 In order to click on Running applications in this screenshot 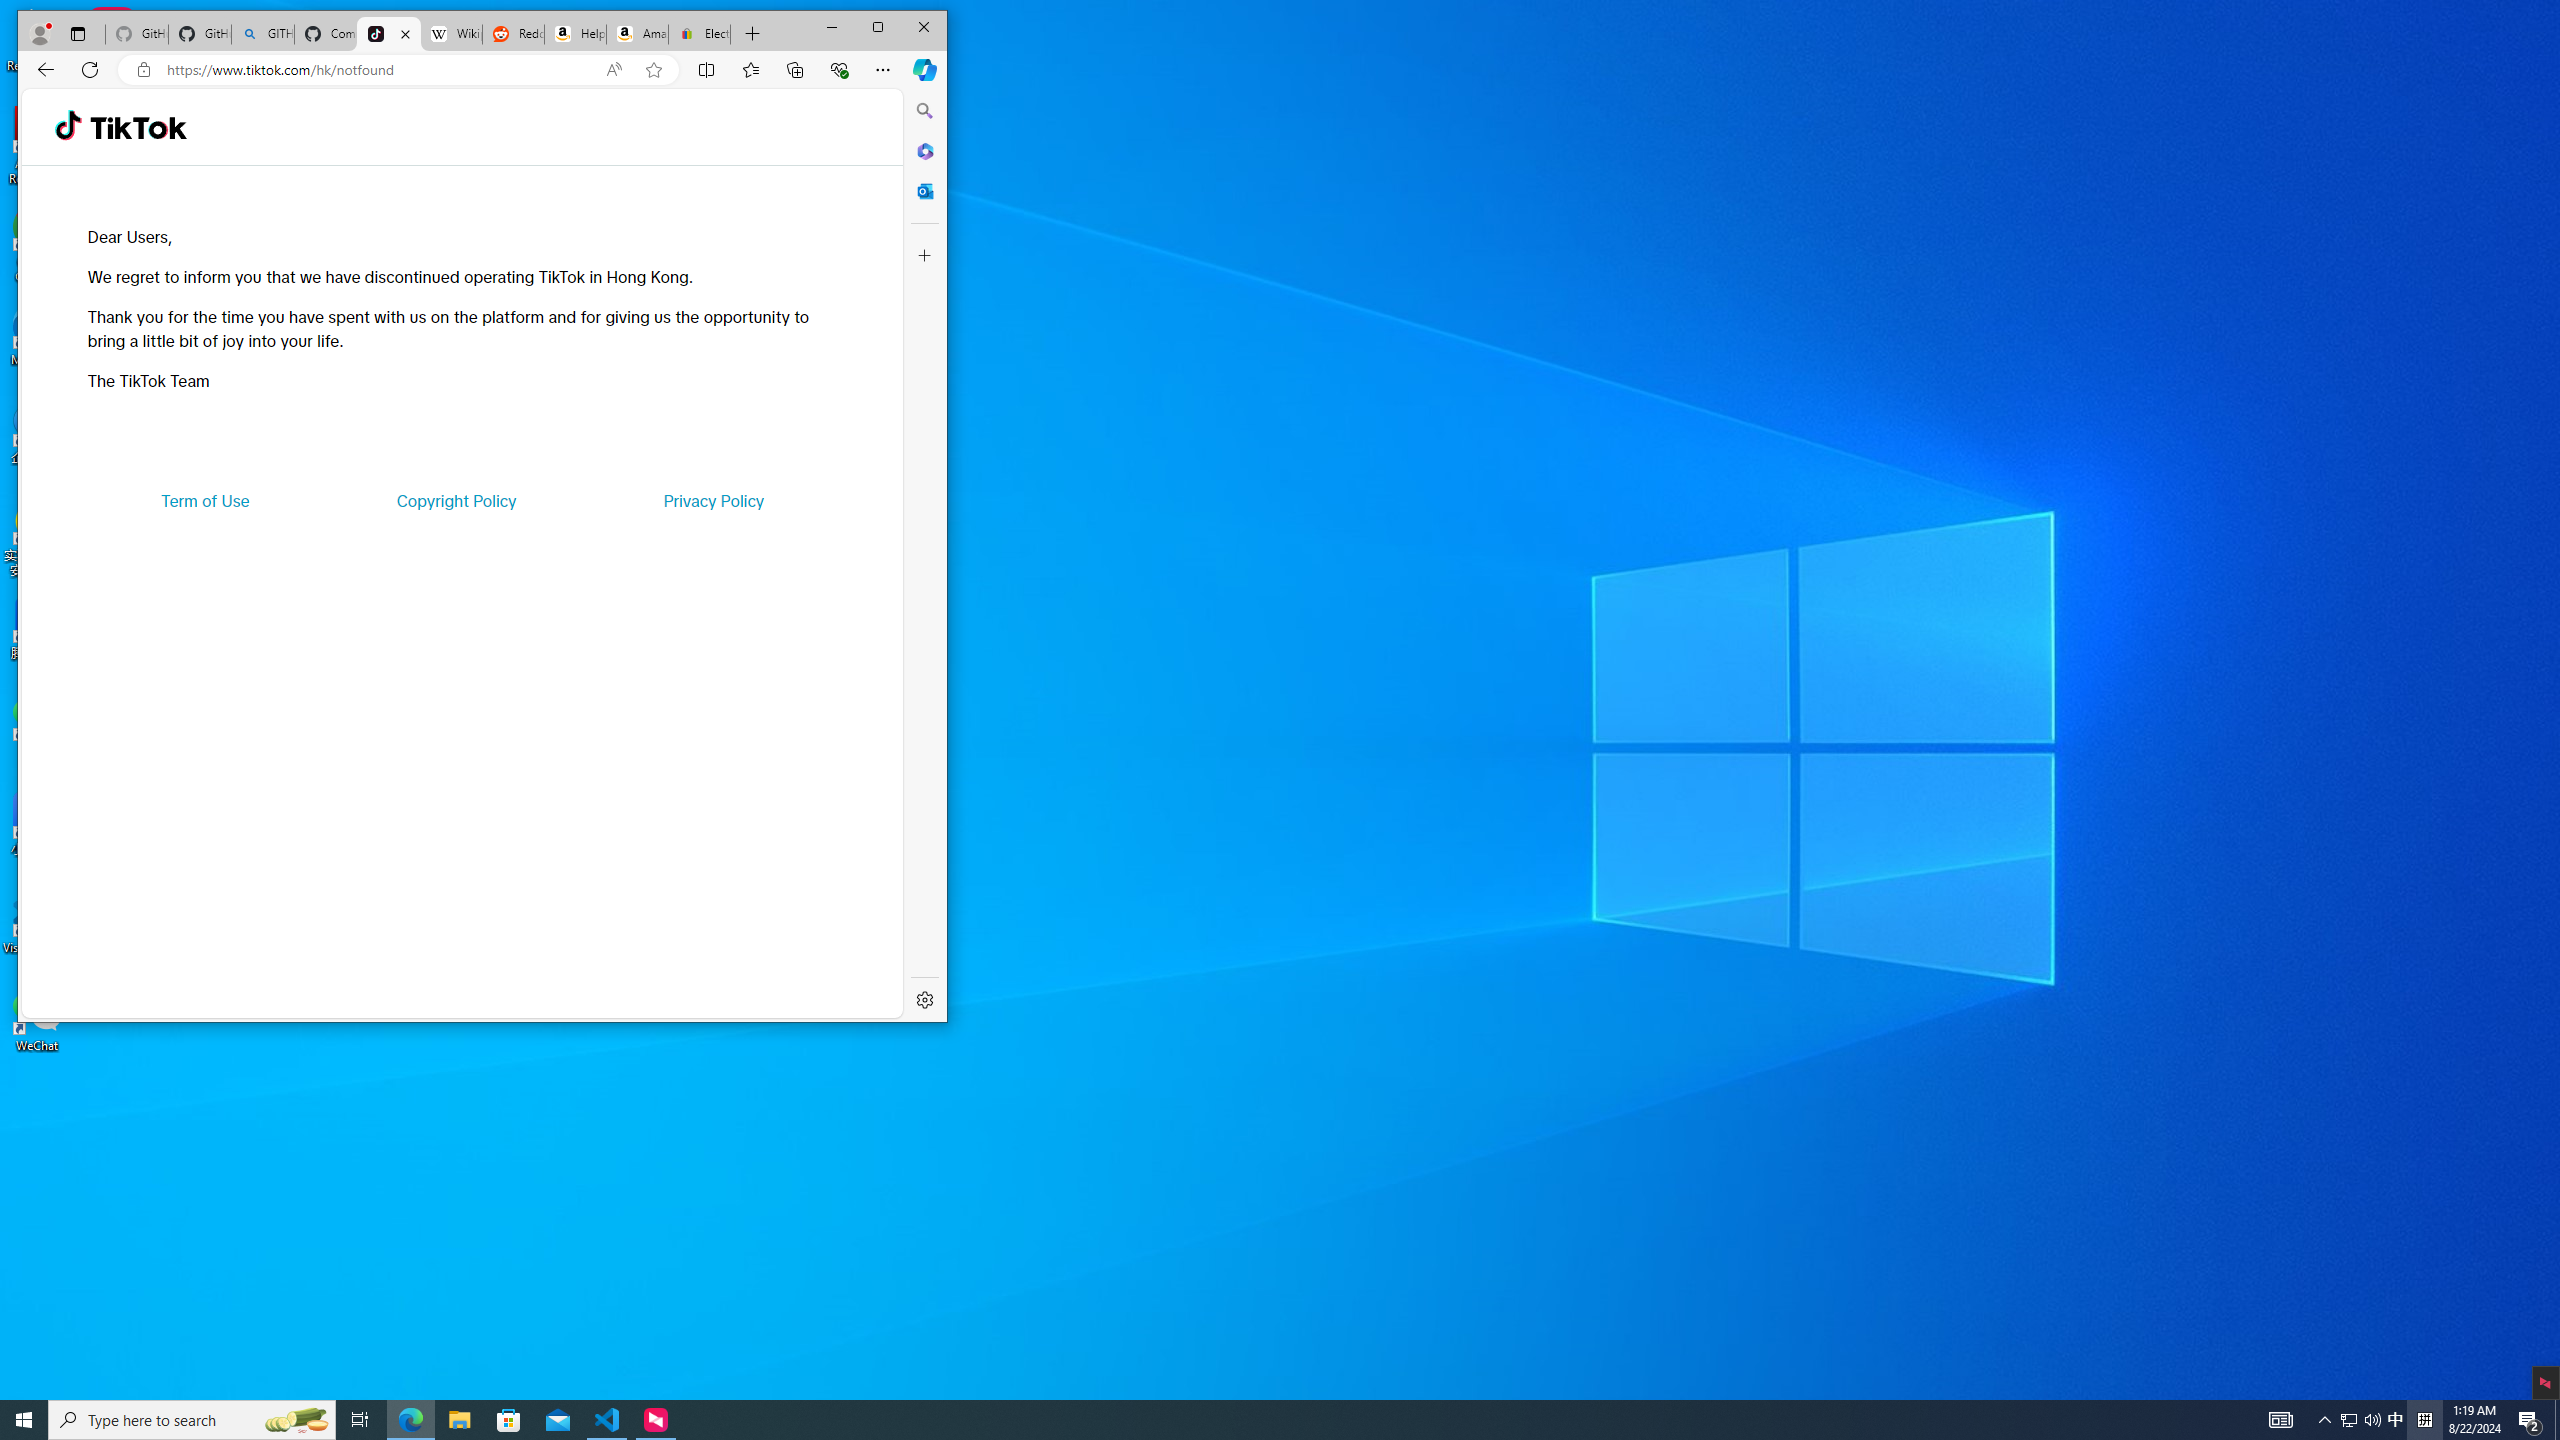, I will do `click(1244, 1420)`.